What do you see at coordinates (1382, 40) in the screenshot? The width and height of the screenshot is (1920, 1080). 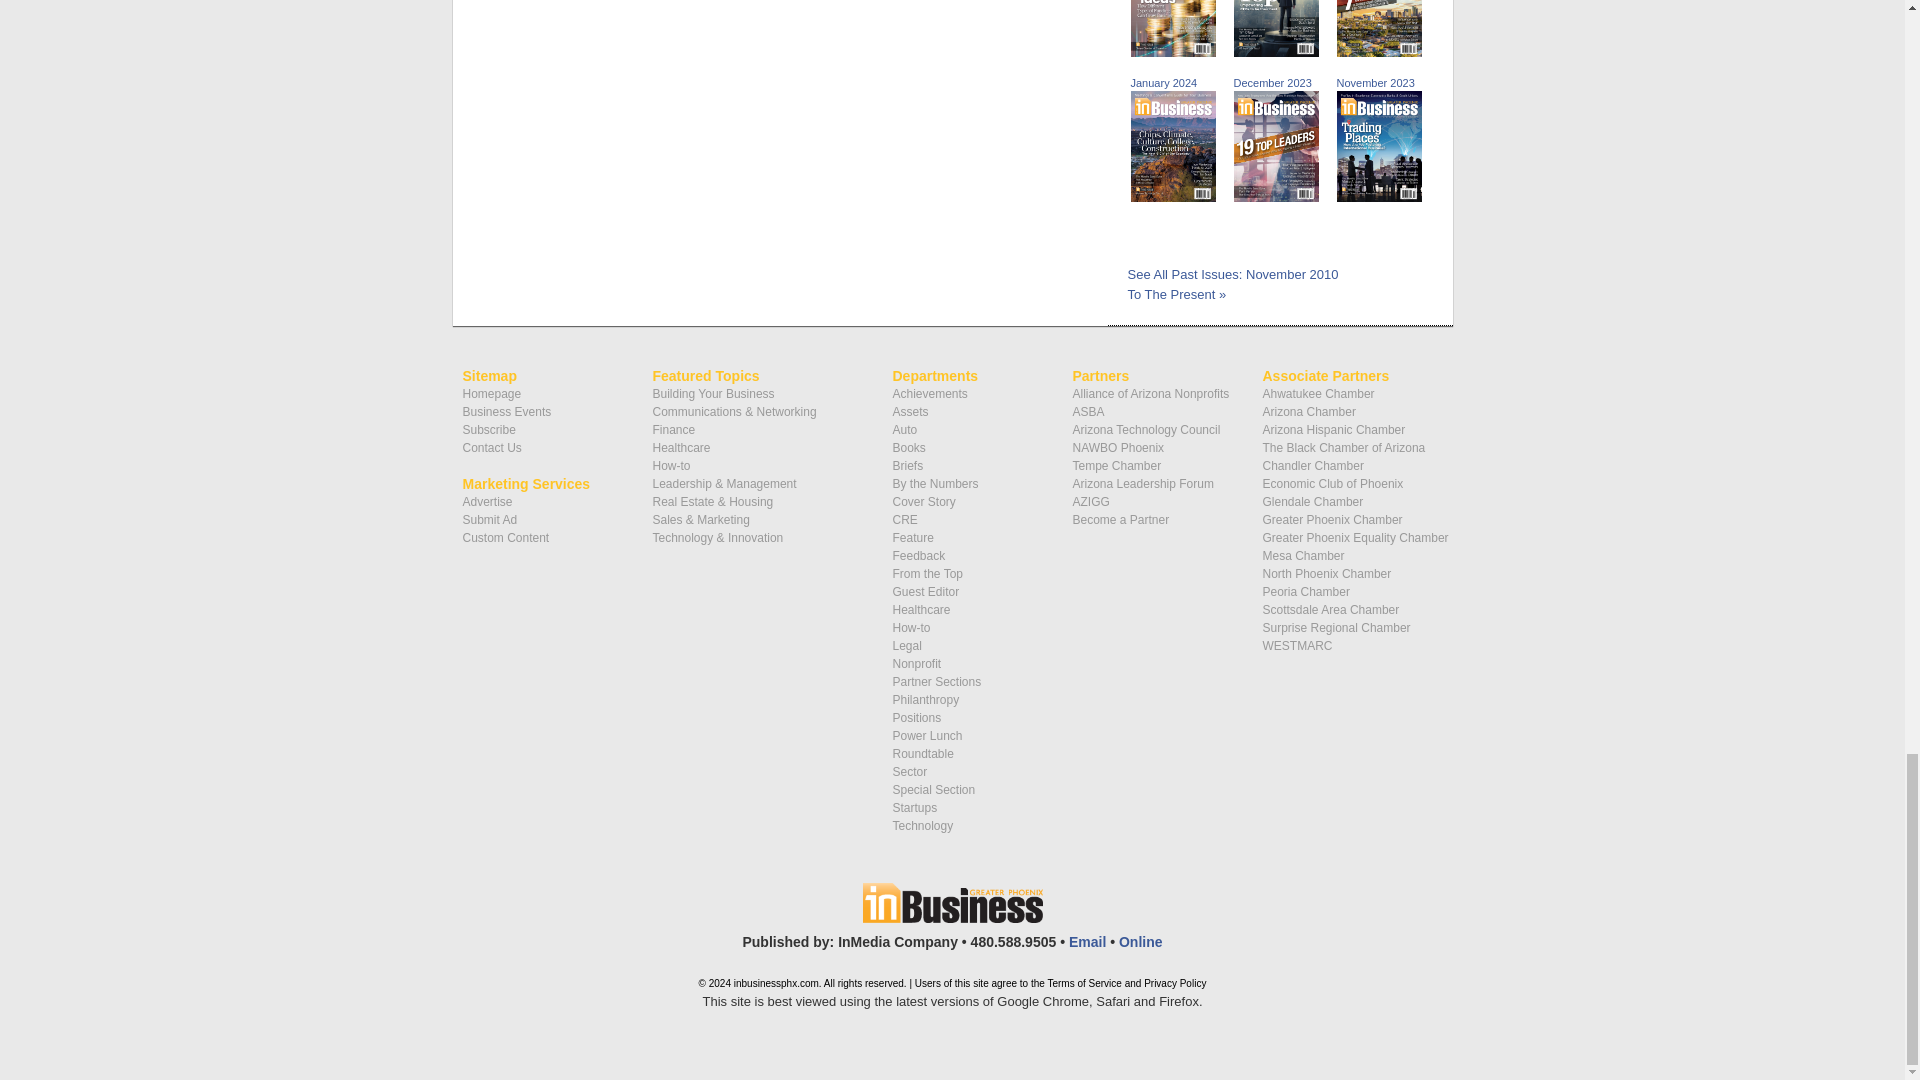 I see `February` at bounding box center [1382, 40].